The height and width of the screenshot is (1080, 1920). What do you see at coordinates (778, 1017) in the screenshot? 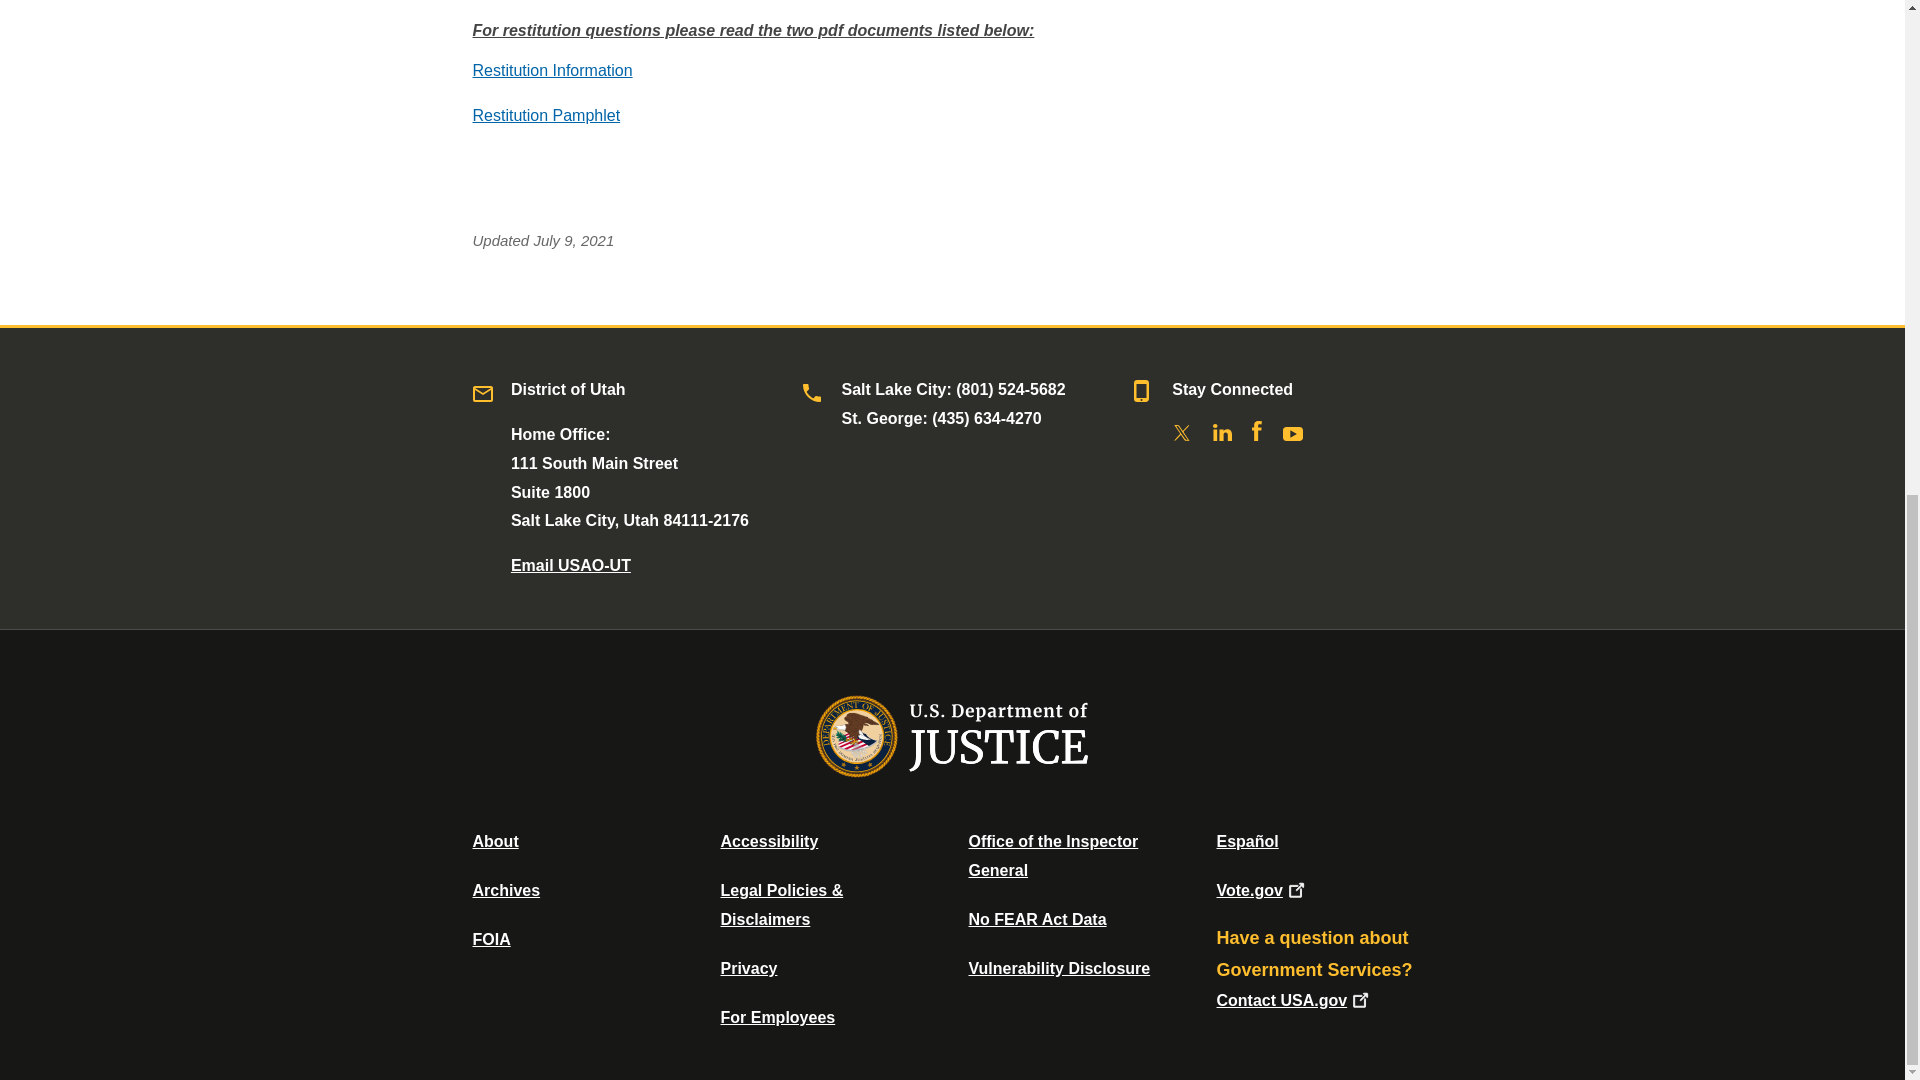
I see `For Employees` at bounding box center [778, 1017].